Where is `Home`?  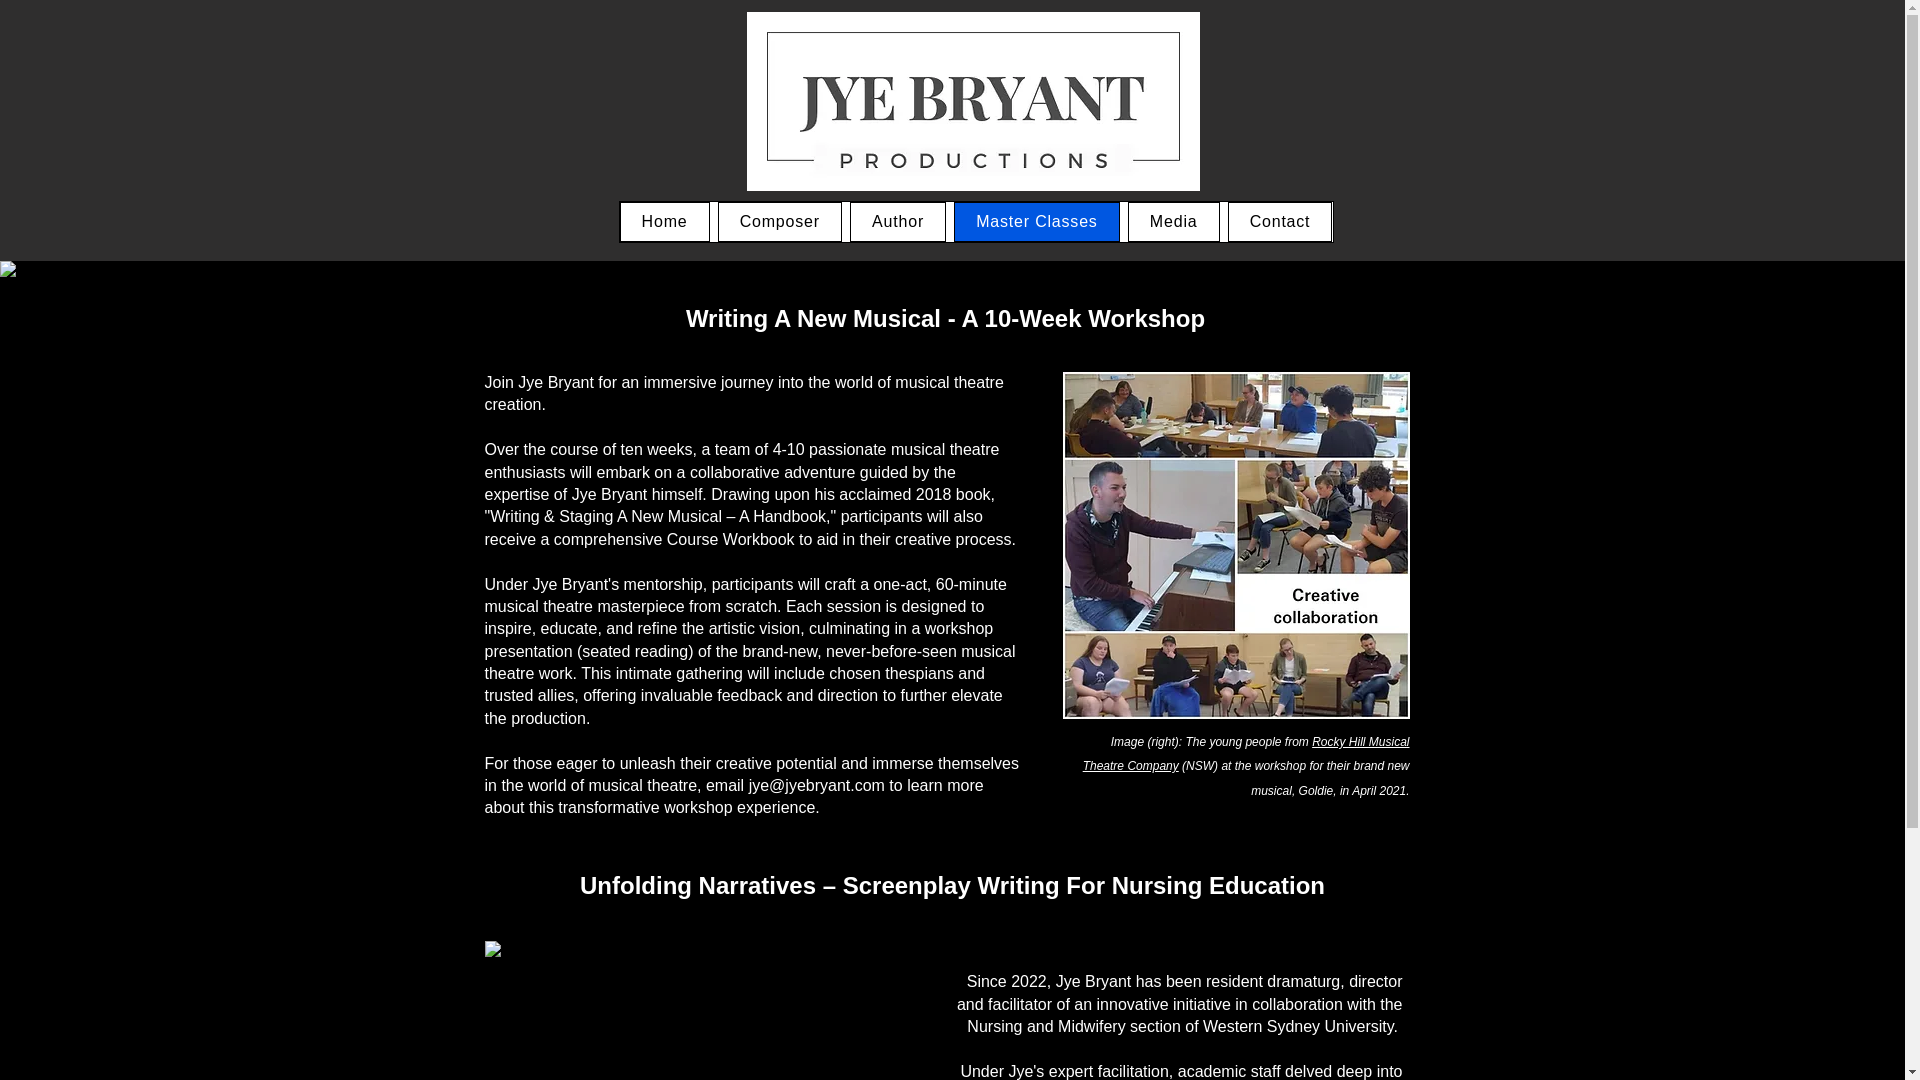 Home is located at coordinates (665, 221).